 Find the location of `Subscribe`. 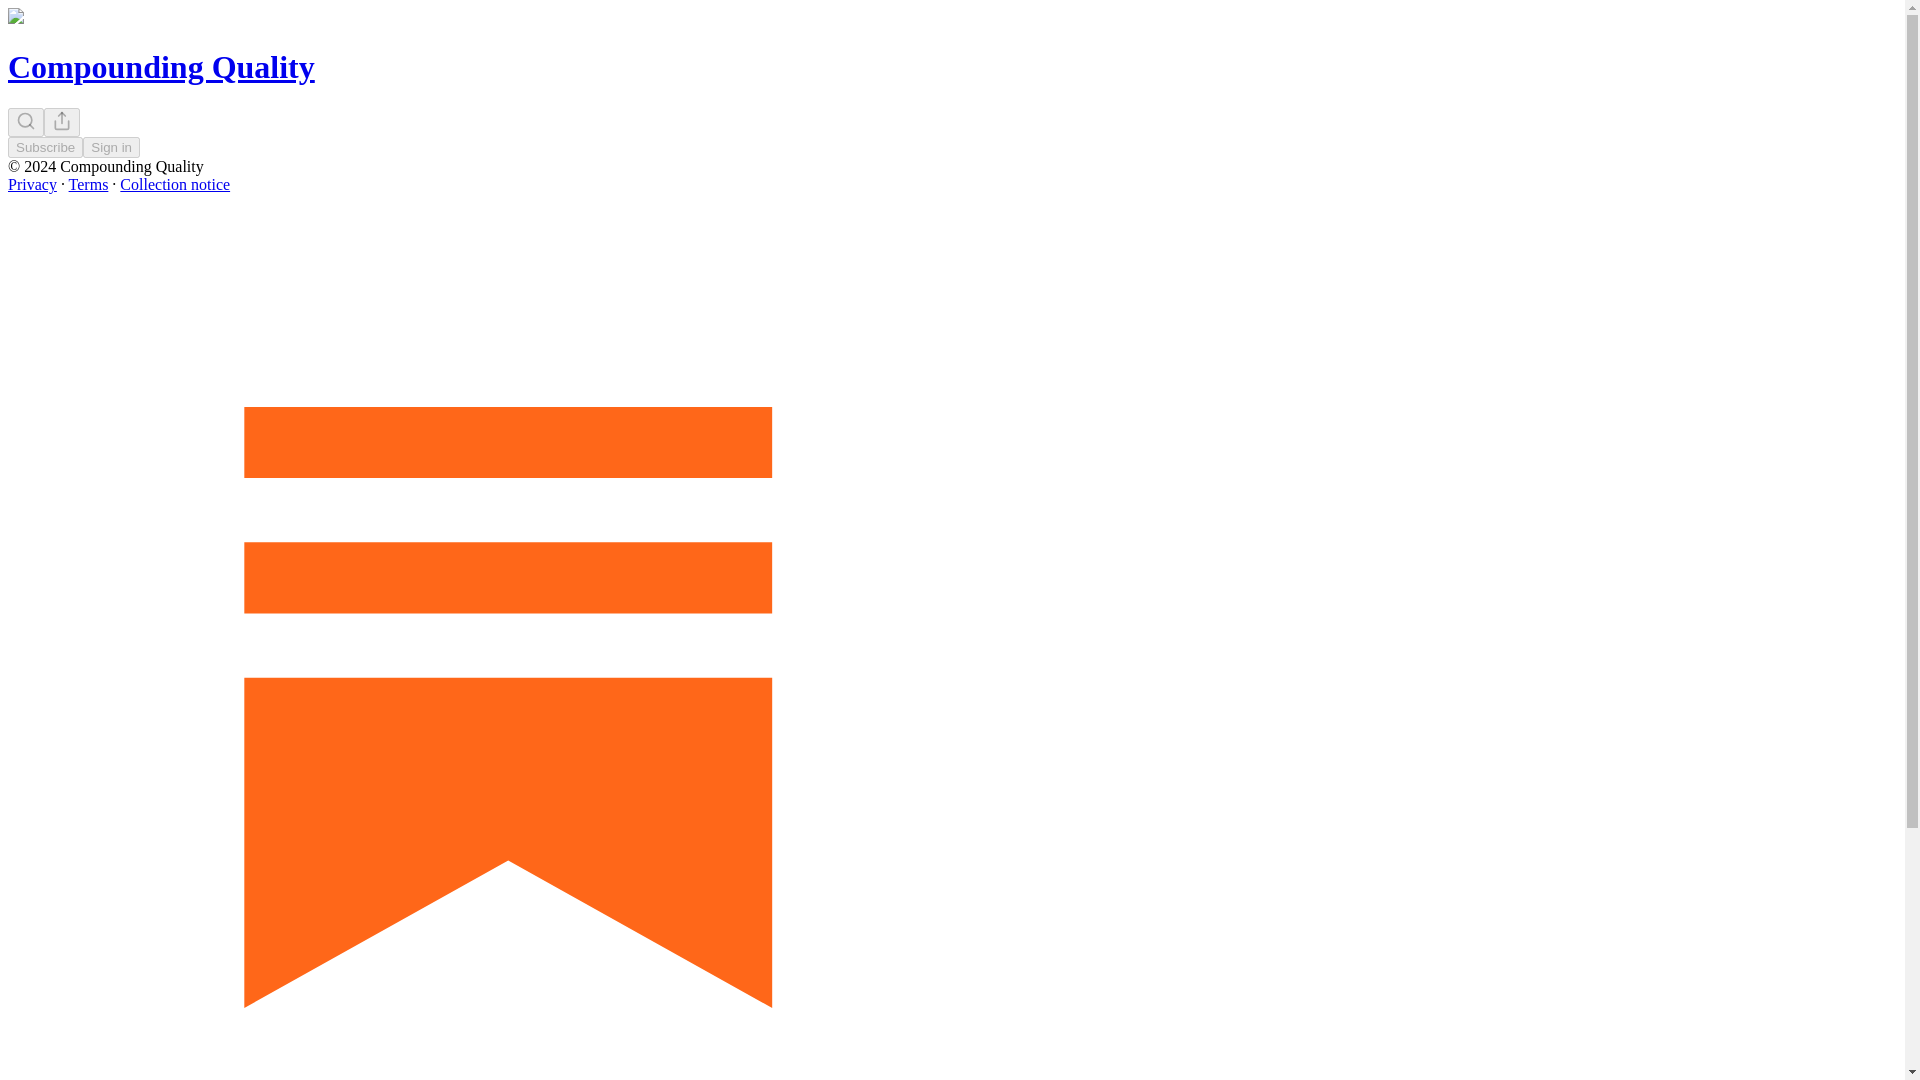

Subscribe is located at coordinates (44, 147).